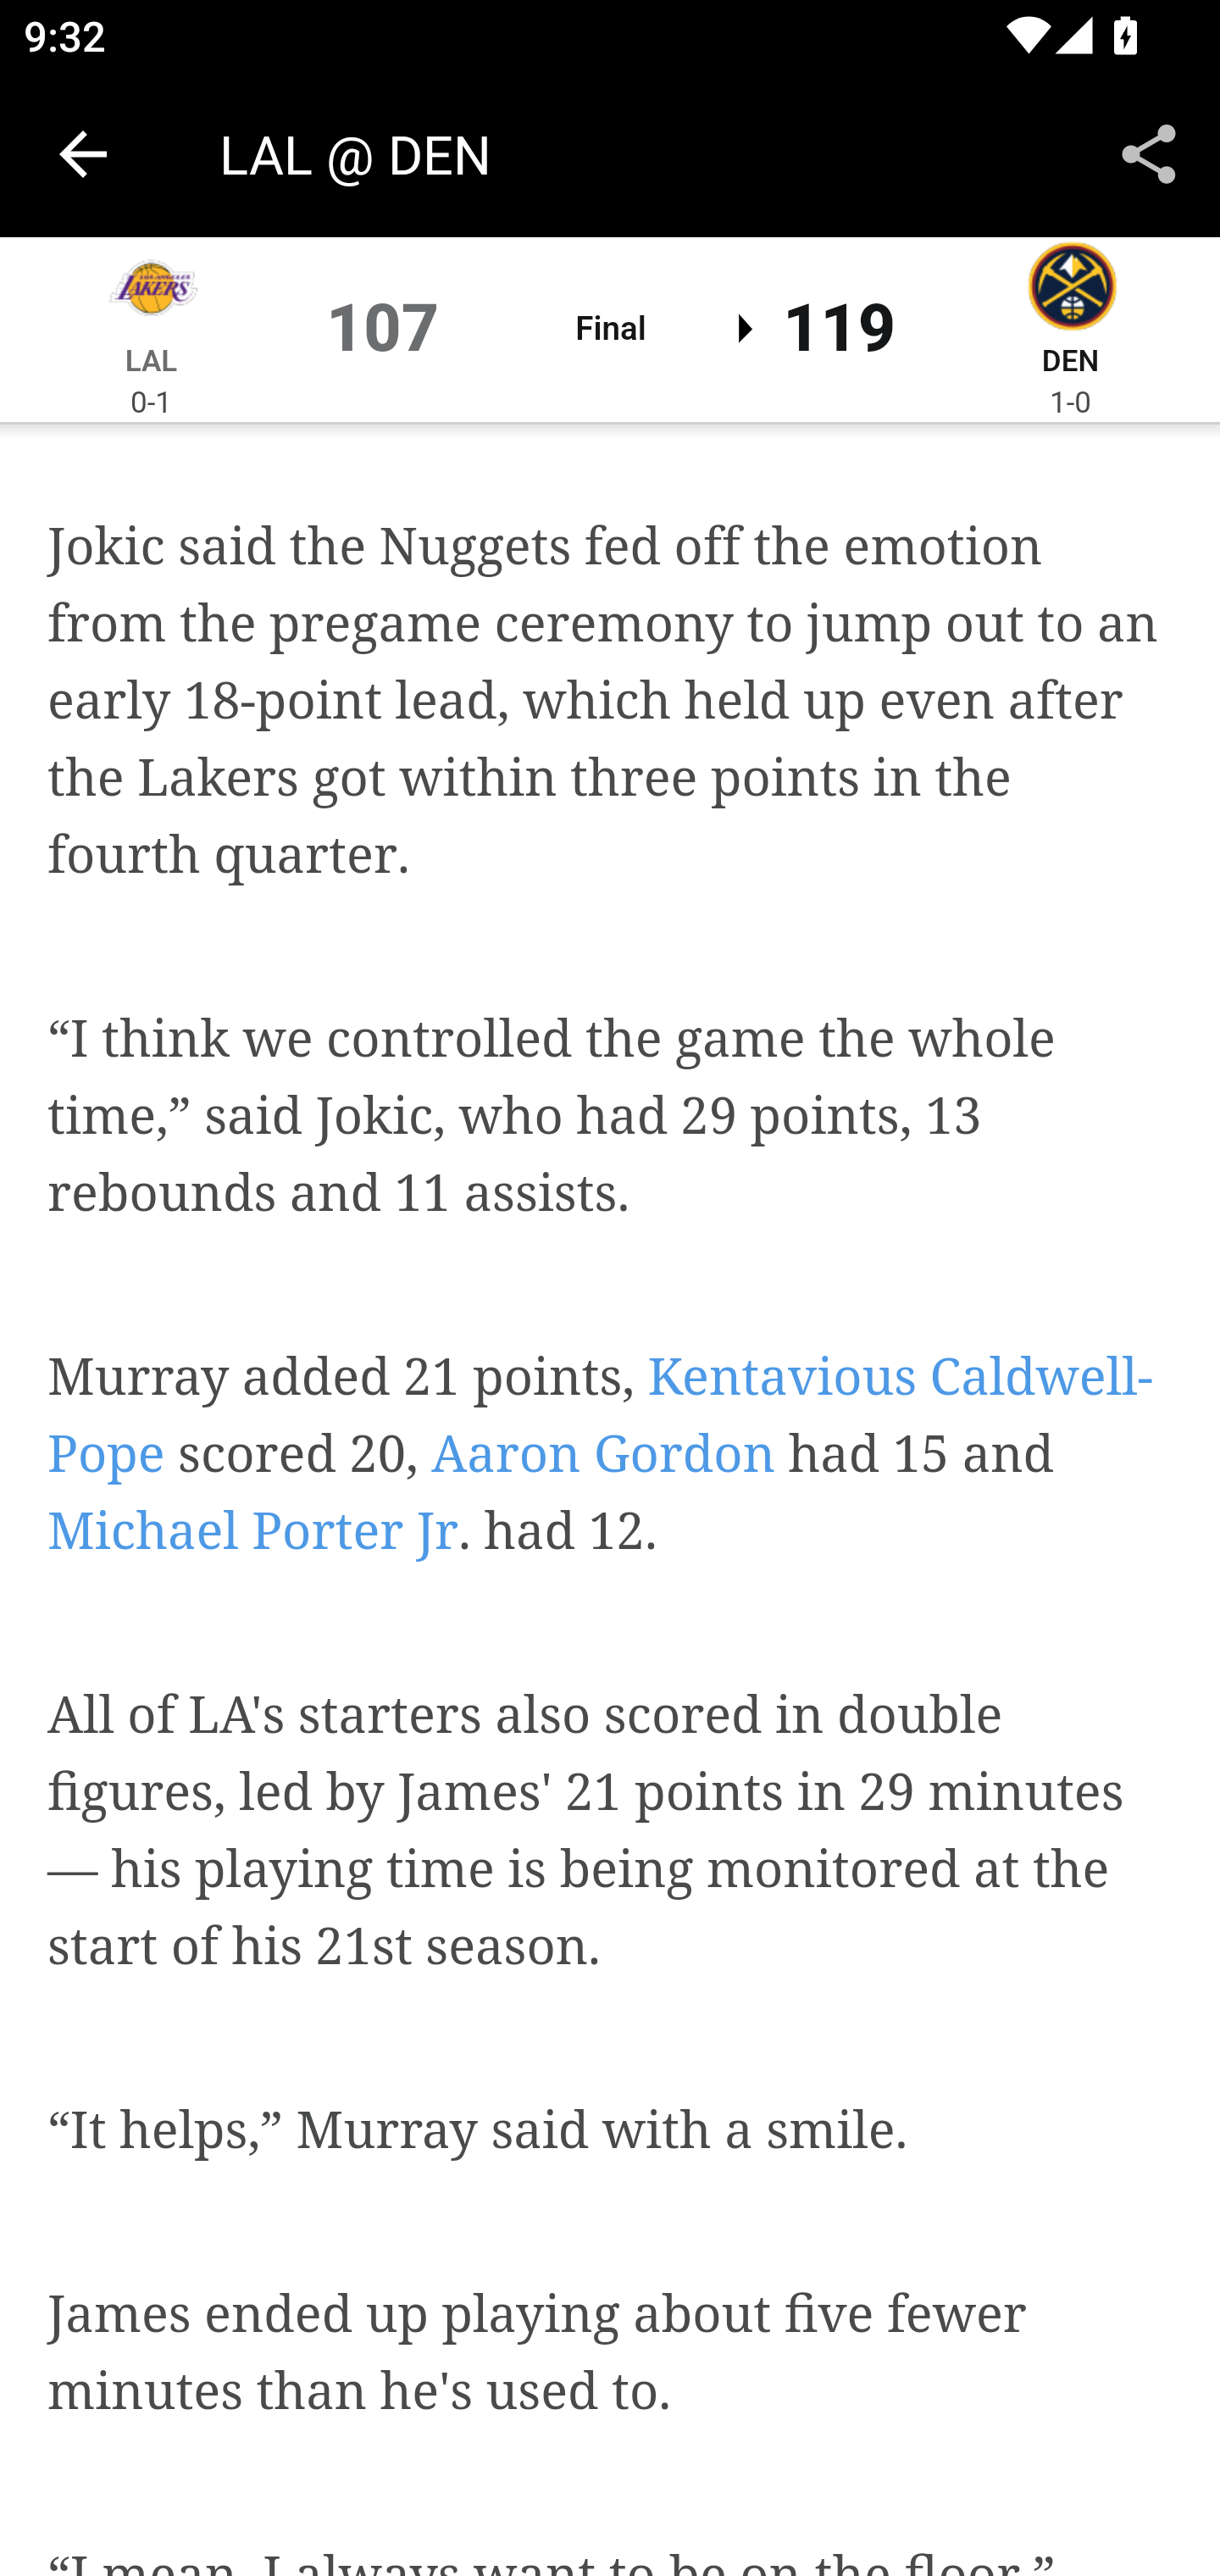 Image resolution: width=1220 pixels, height=2576 pixels. I want to click on Michael Porter Jr, so click(252, 1532).